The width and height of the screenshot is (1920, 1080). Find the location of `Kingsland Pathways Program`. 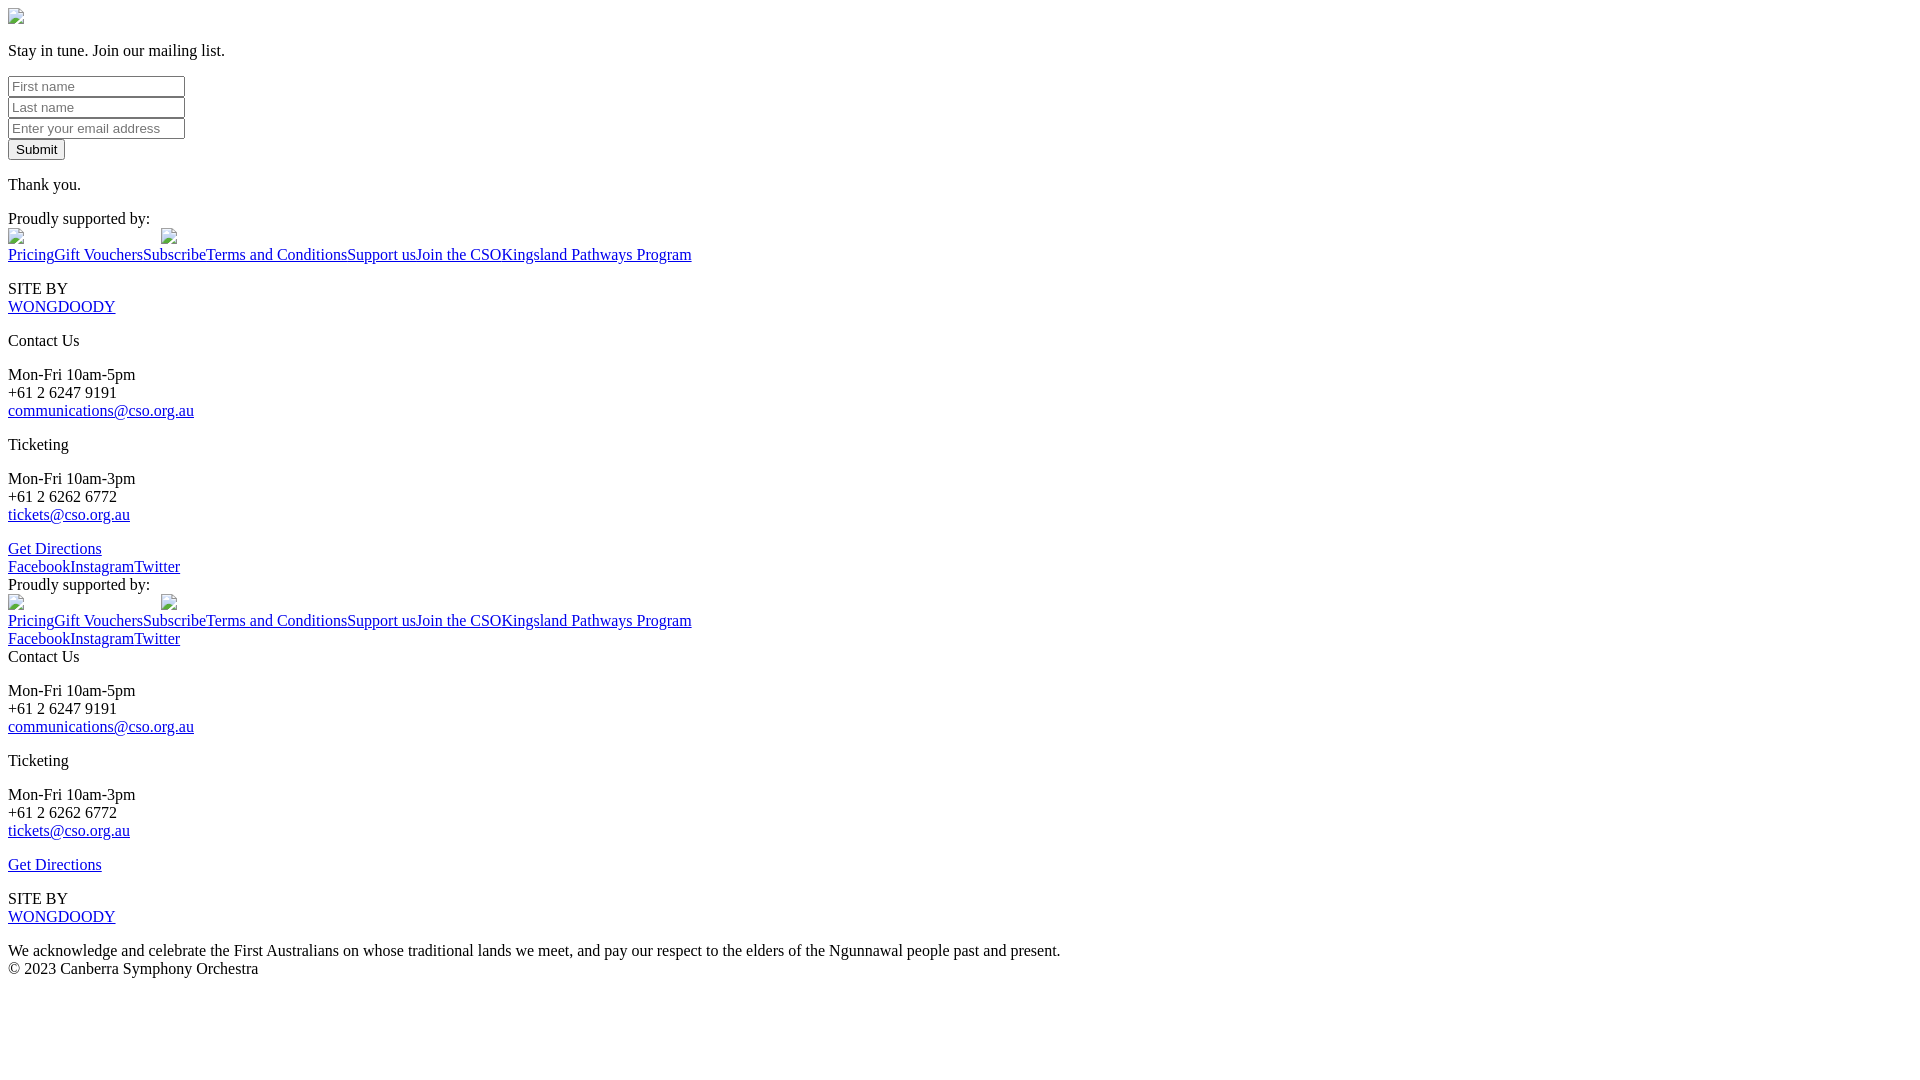

Kingsland Pathways Program is located at coordinates (596, 620).